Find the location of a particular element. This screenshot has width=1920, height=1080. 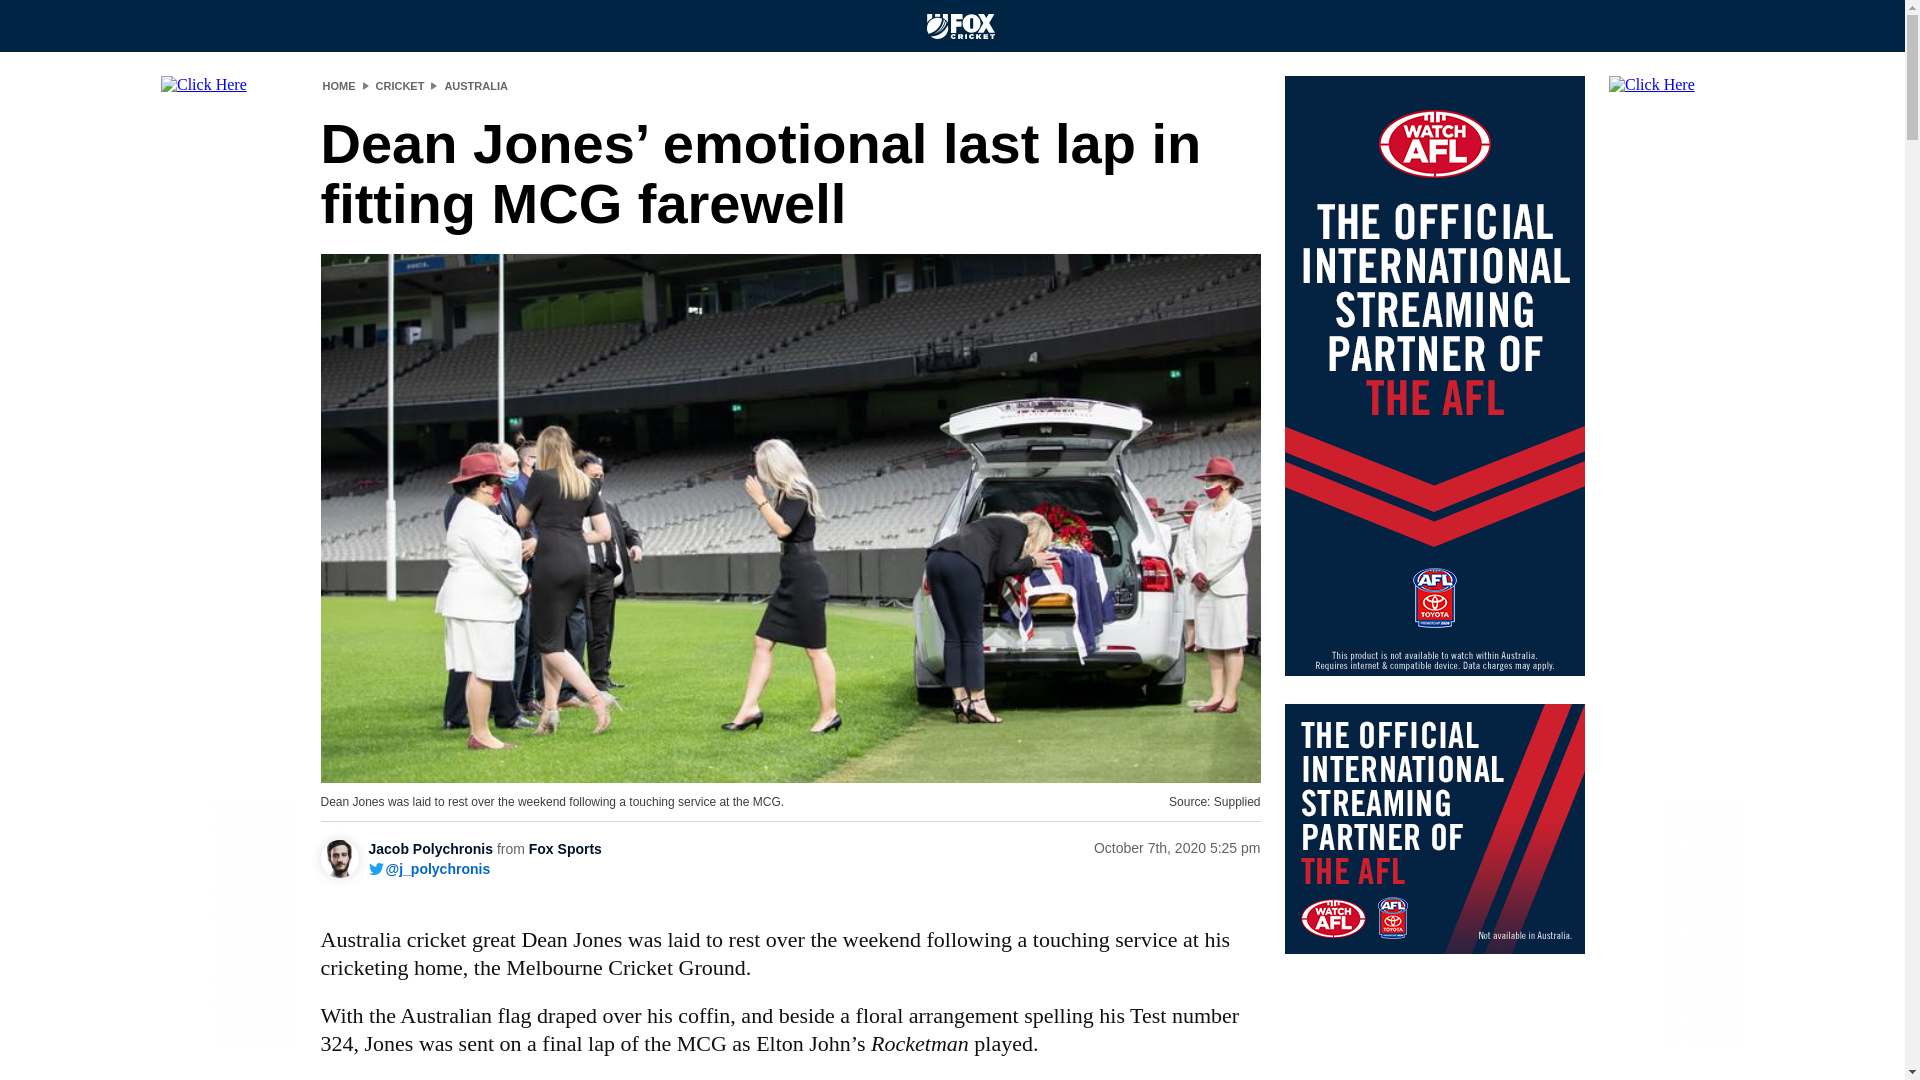

AUSTRALIA is located at coordinates (476, 85).